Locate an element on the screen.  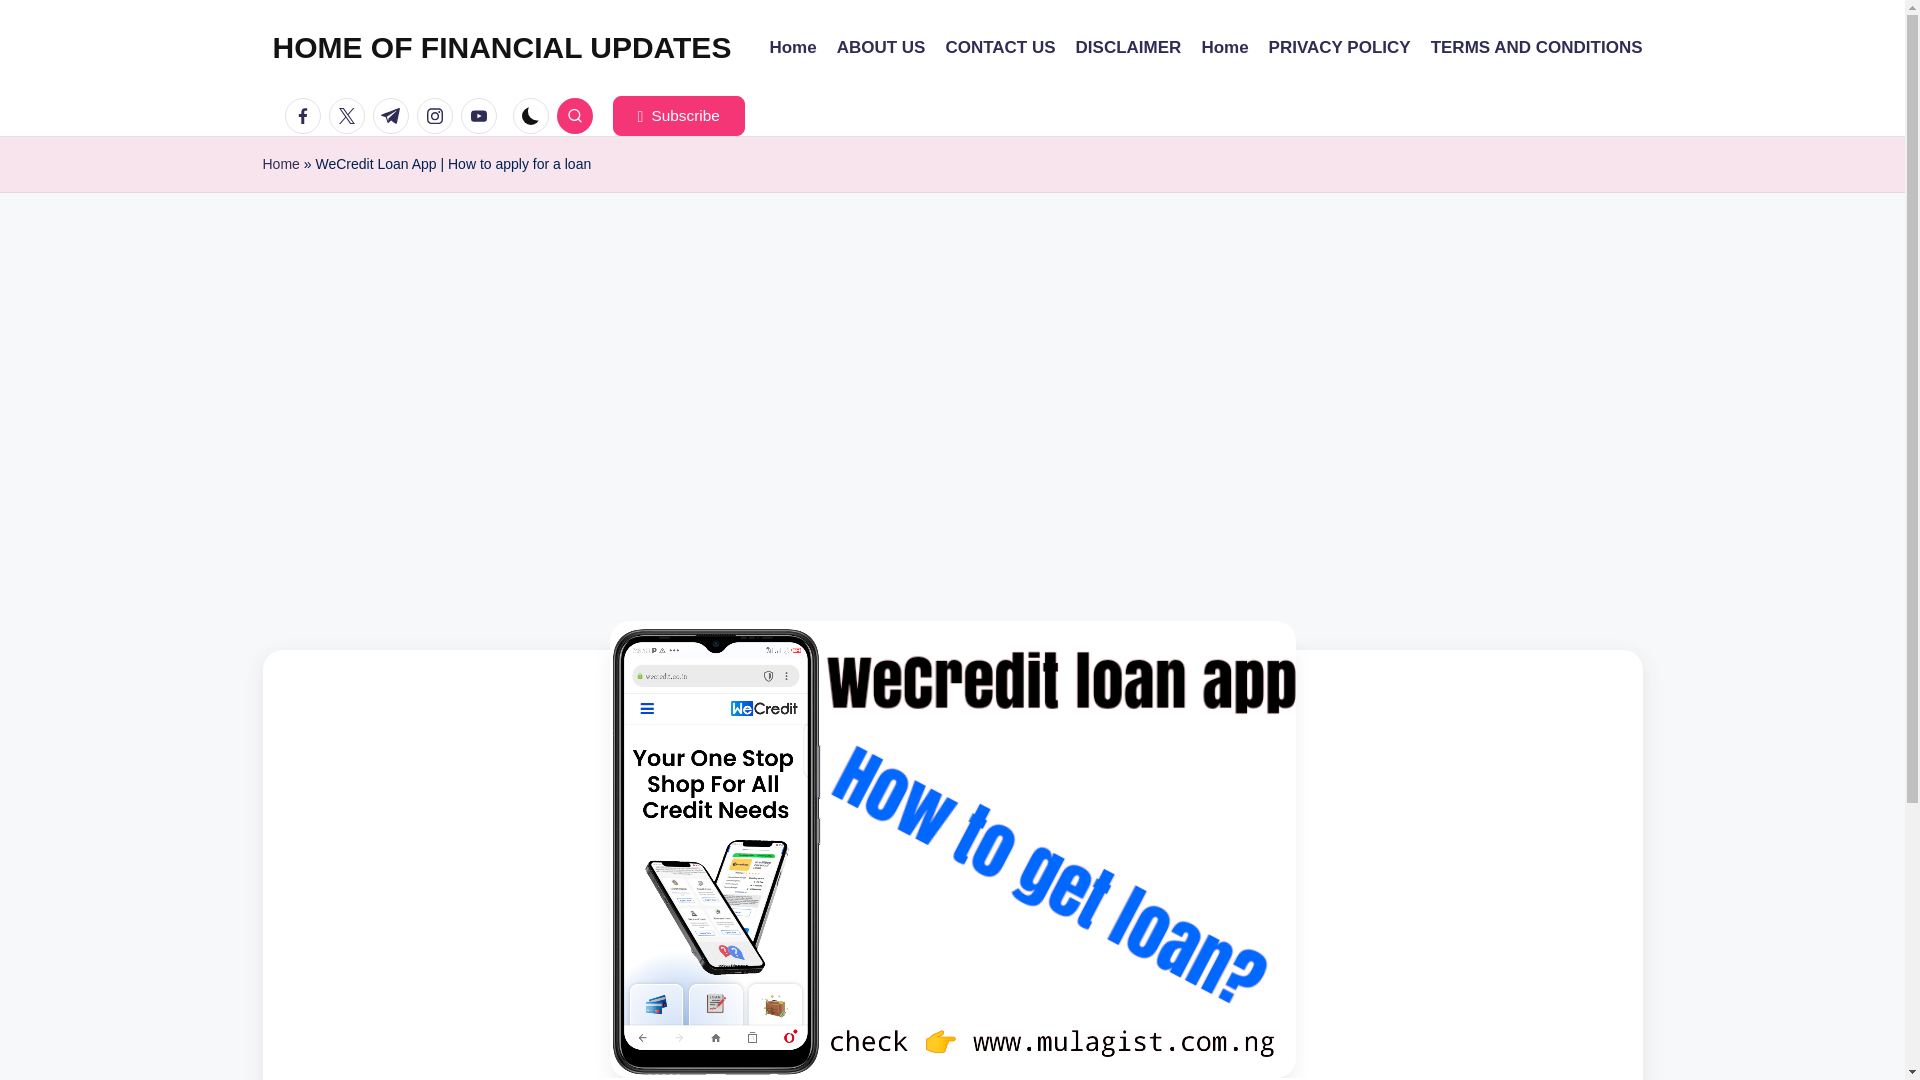
ABOUT US is located at coordinates (881, 48).